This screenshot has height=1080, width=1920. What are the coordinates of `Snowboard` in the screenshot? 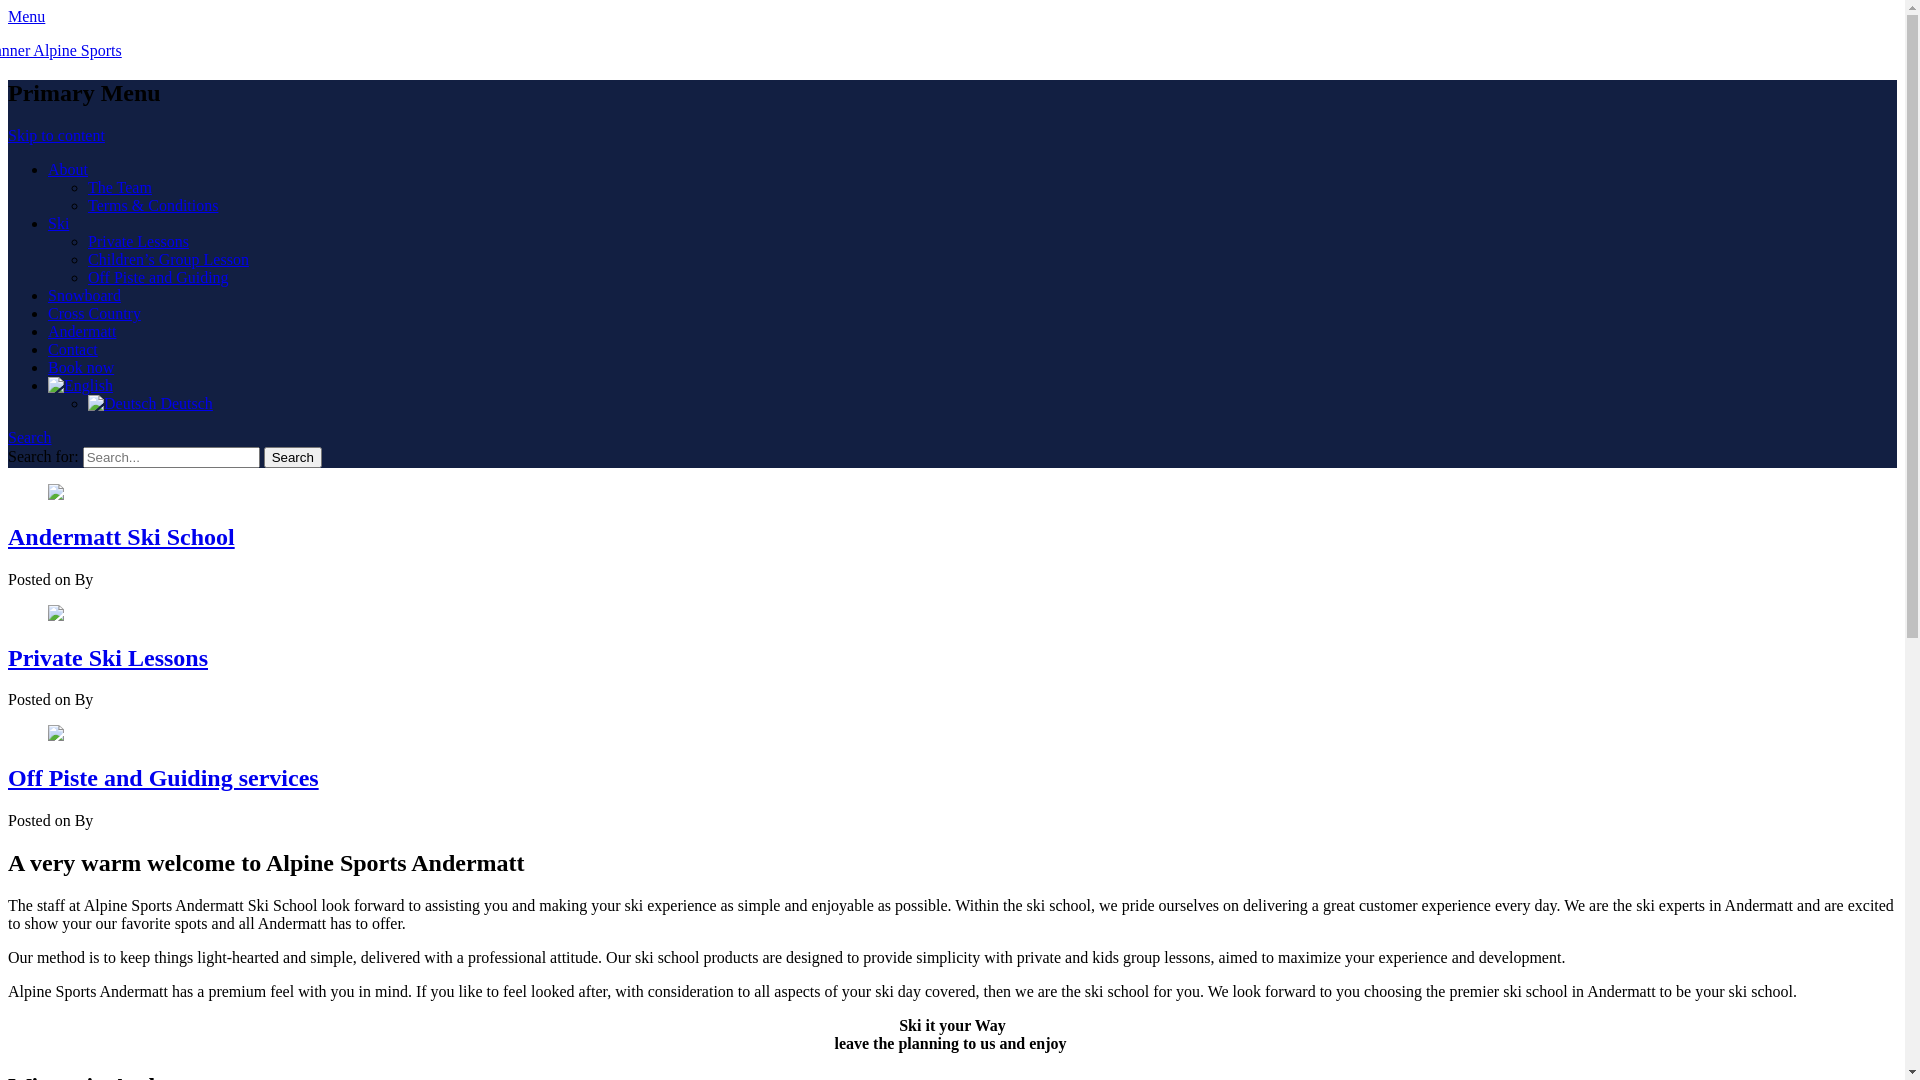 It's located at (84, 296).